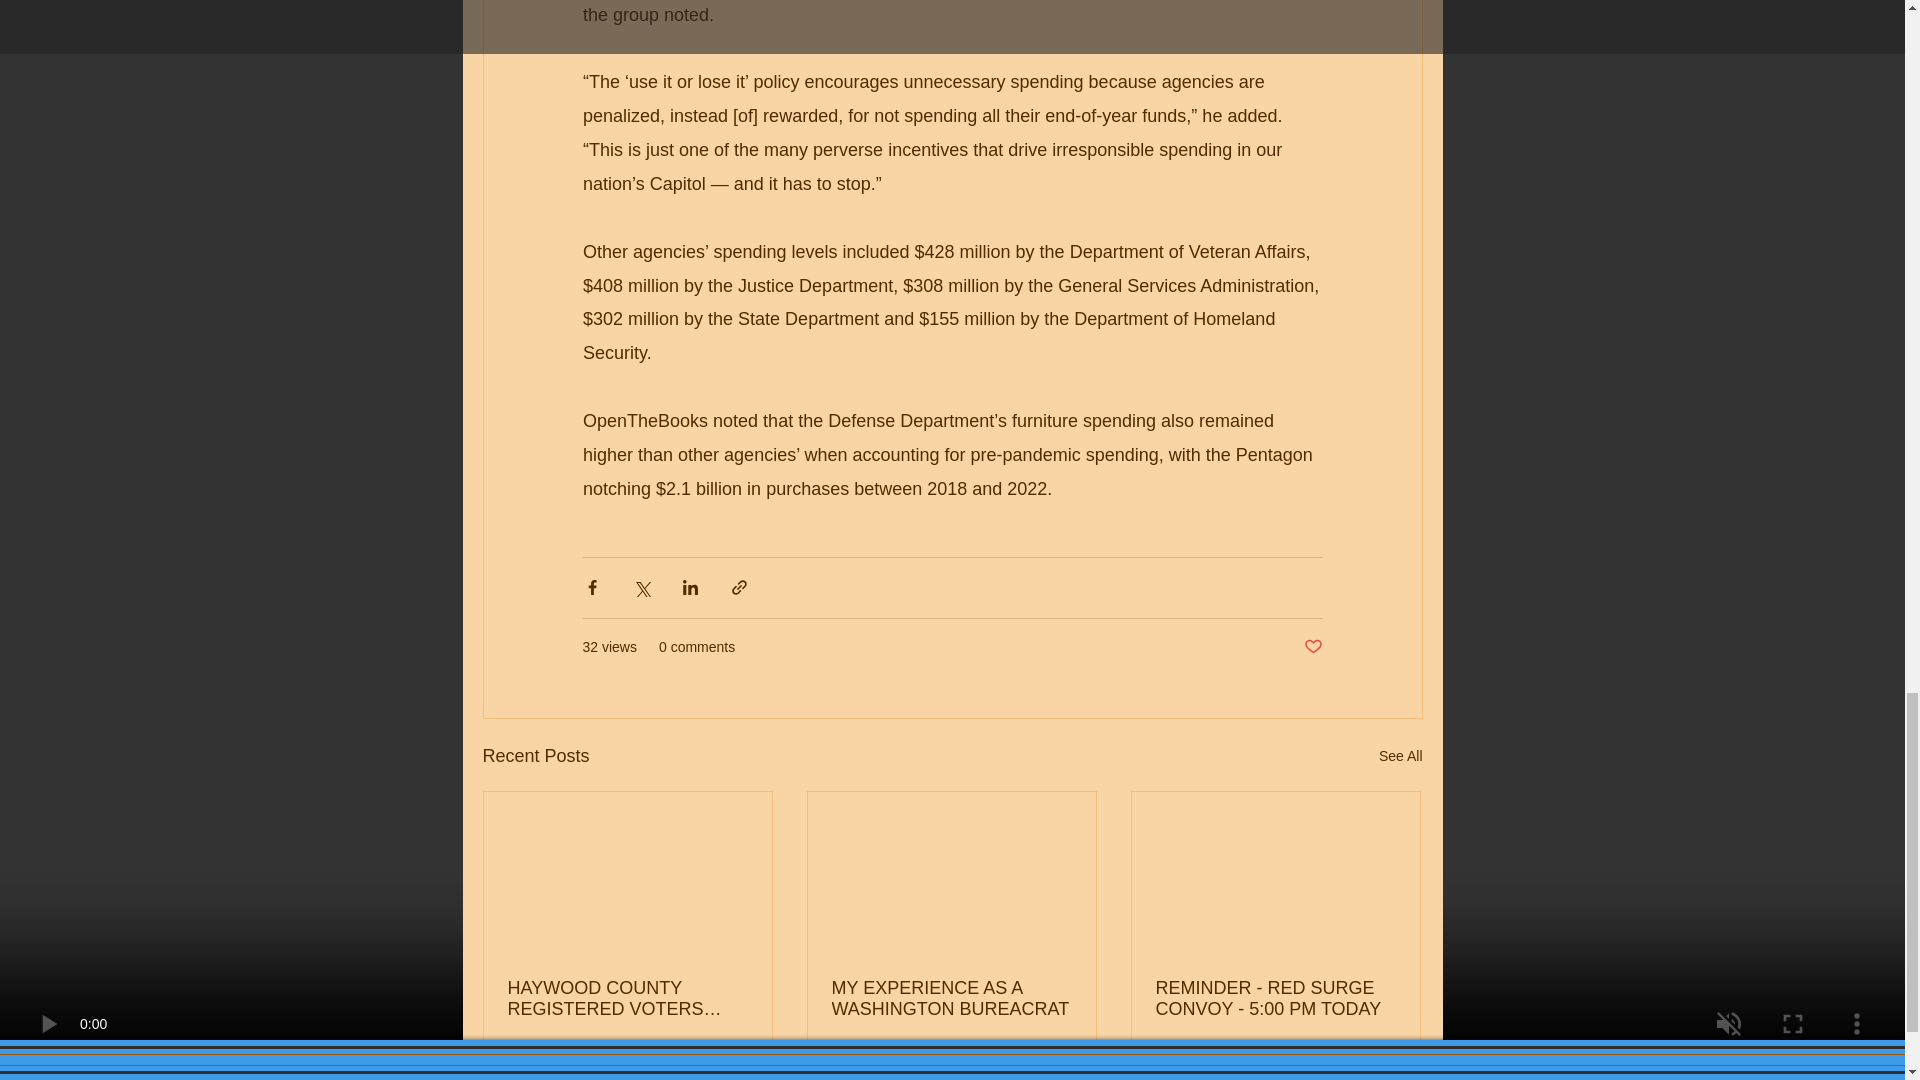 The width and height of the screenshot is (1920, 1080). I want to click on Post not marked as liked, so click(736, 1068).